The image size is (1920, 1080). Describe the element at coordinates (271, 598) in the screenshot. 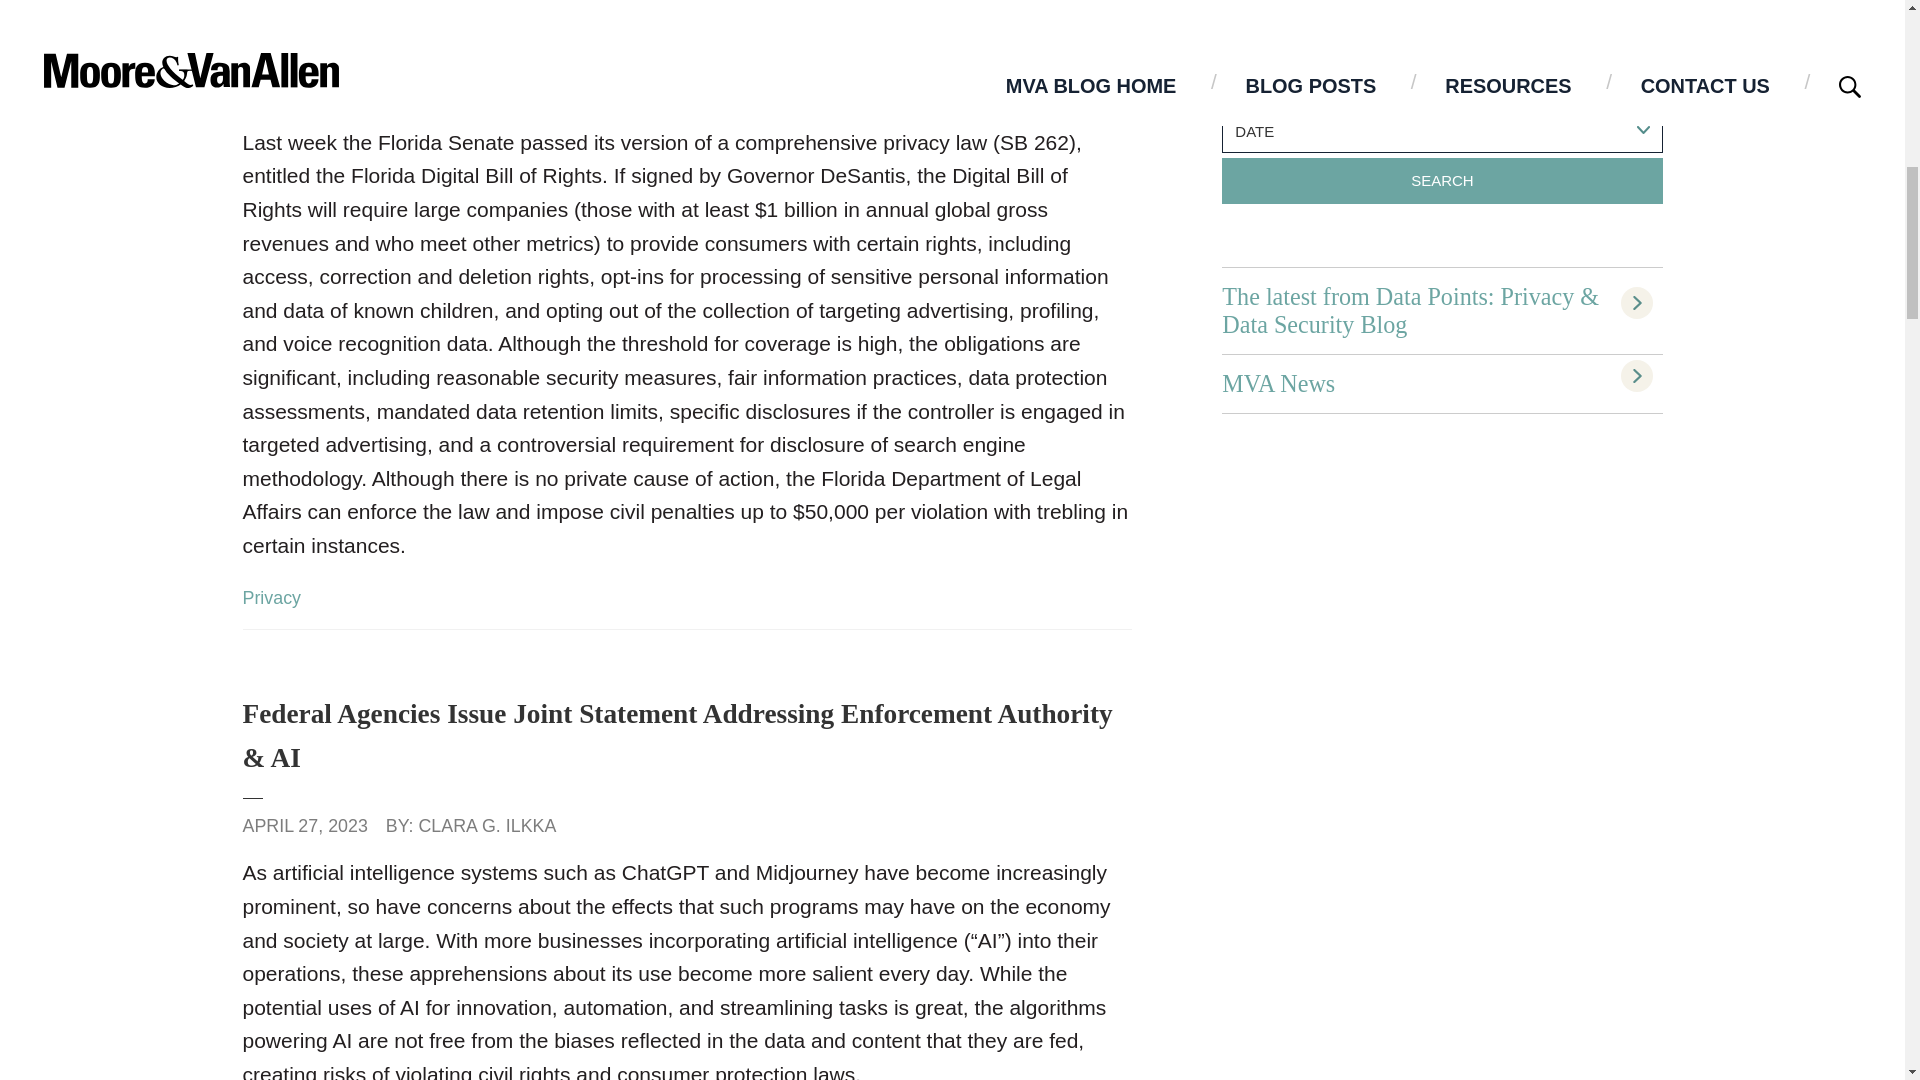

I see `Privacy` at that location.